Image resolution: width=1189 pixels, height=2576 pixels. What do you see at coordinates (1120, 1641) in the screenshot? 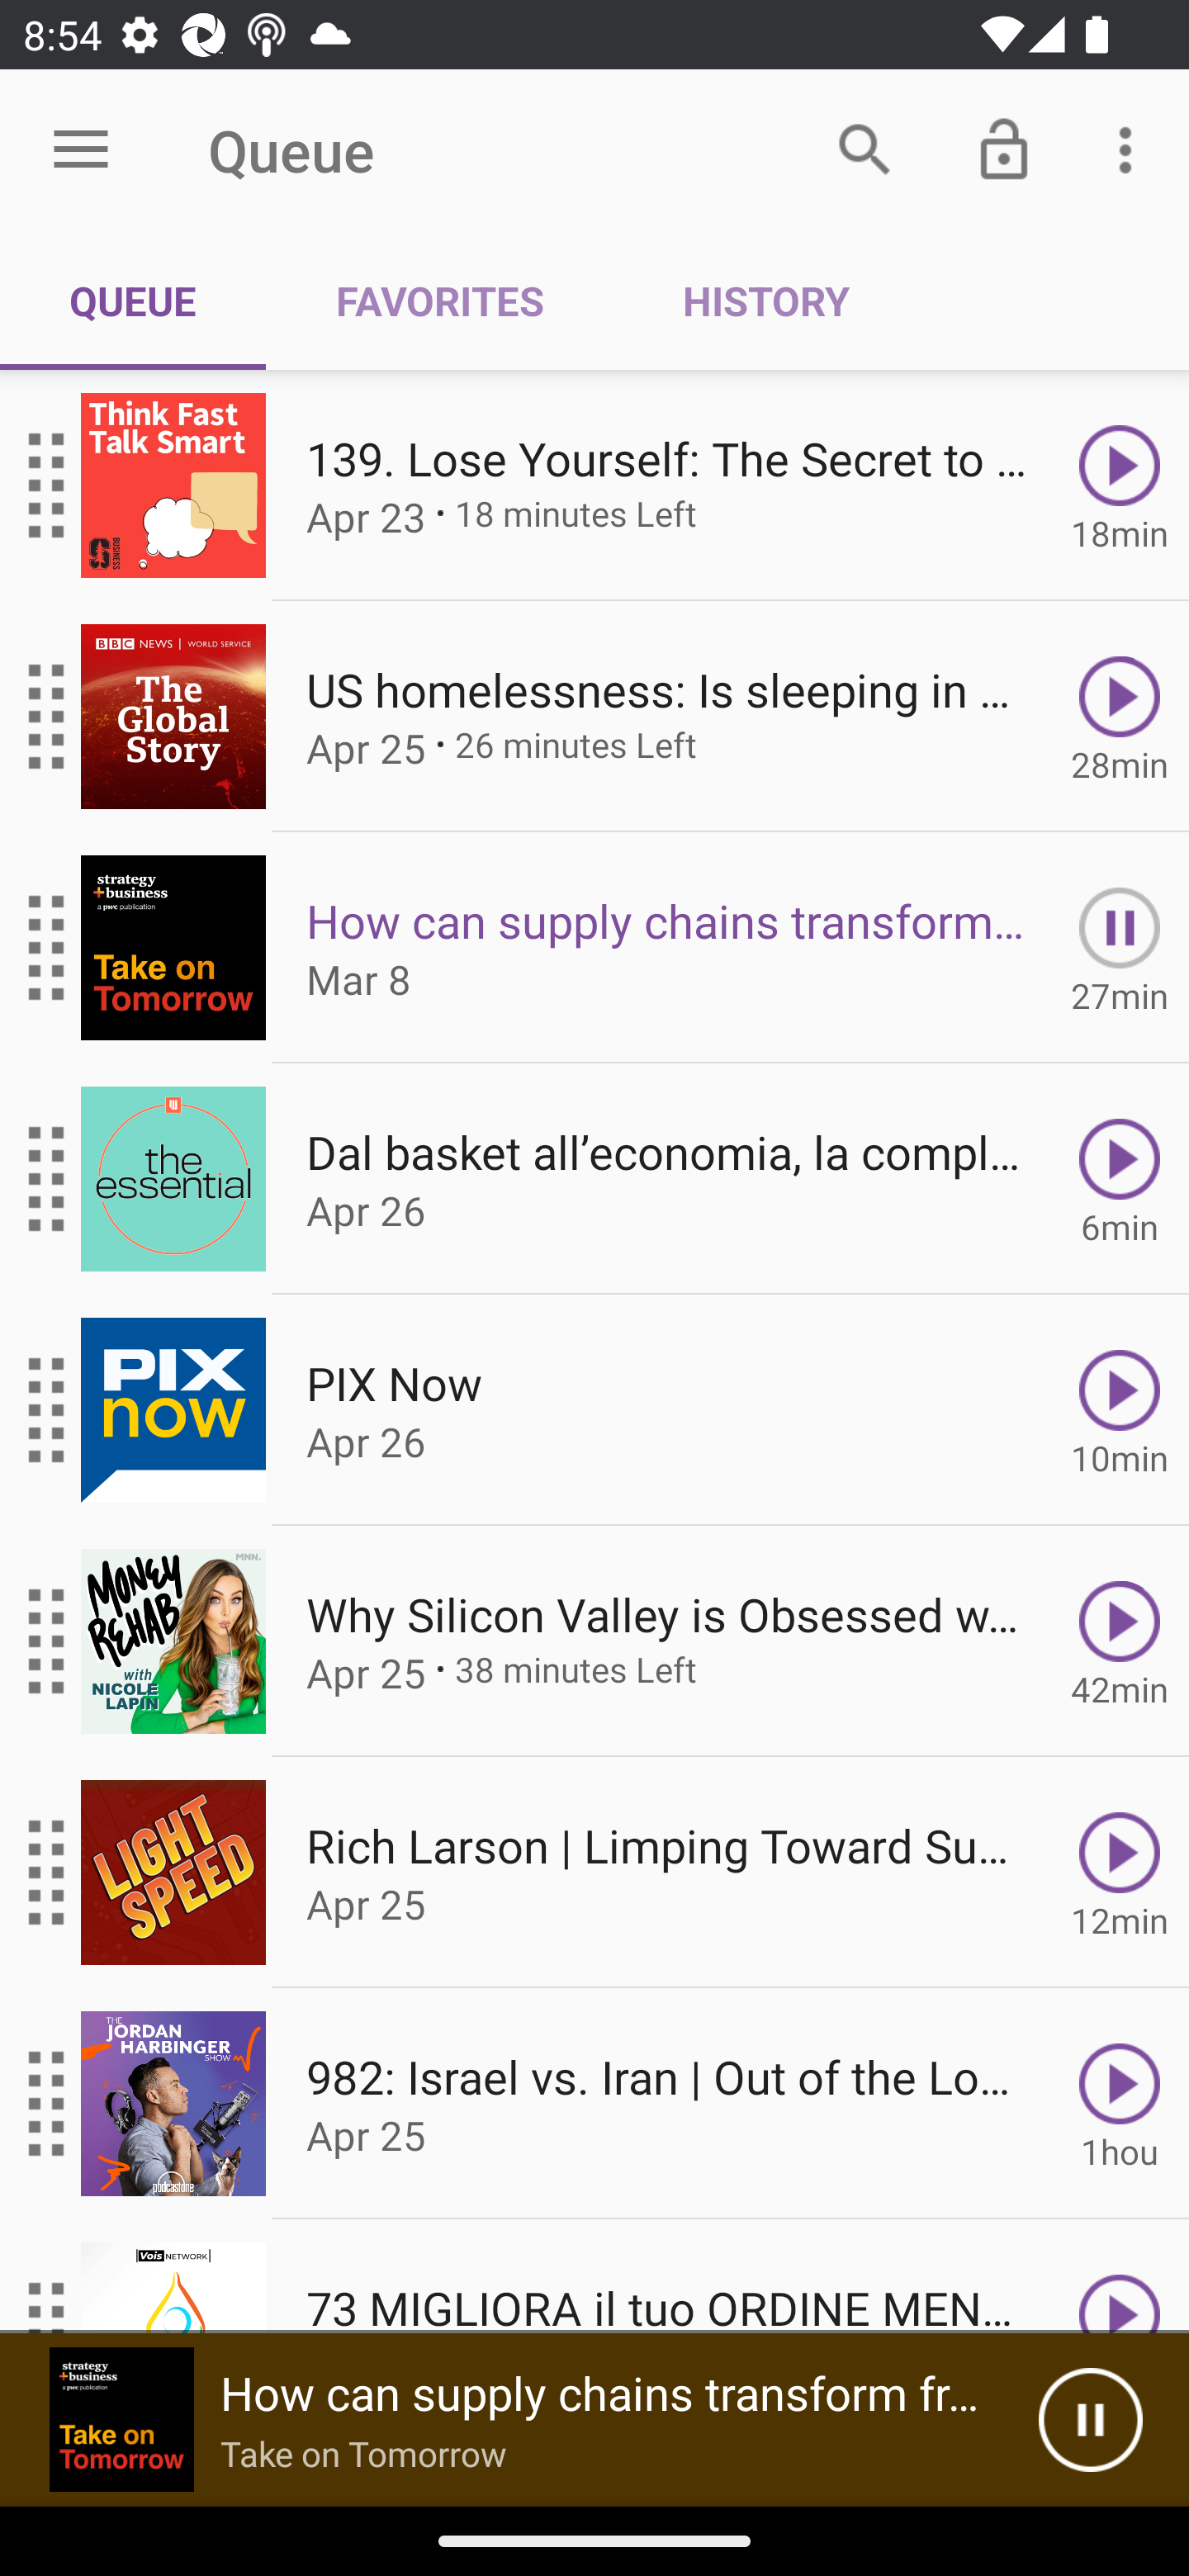
I see `Play 42min` at bounding box center [1120, 1641].